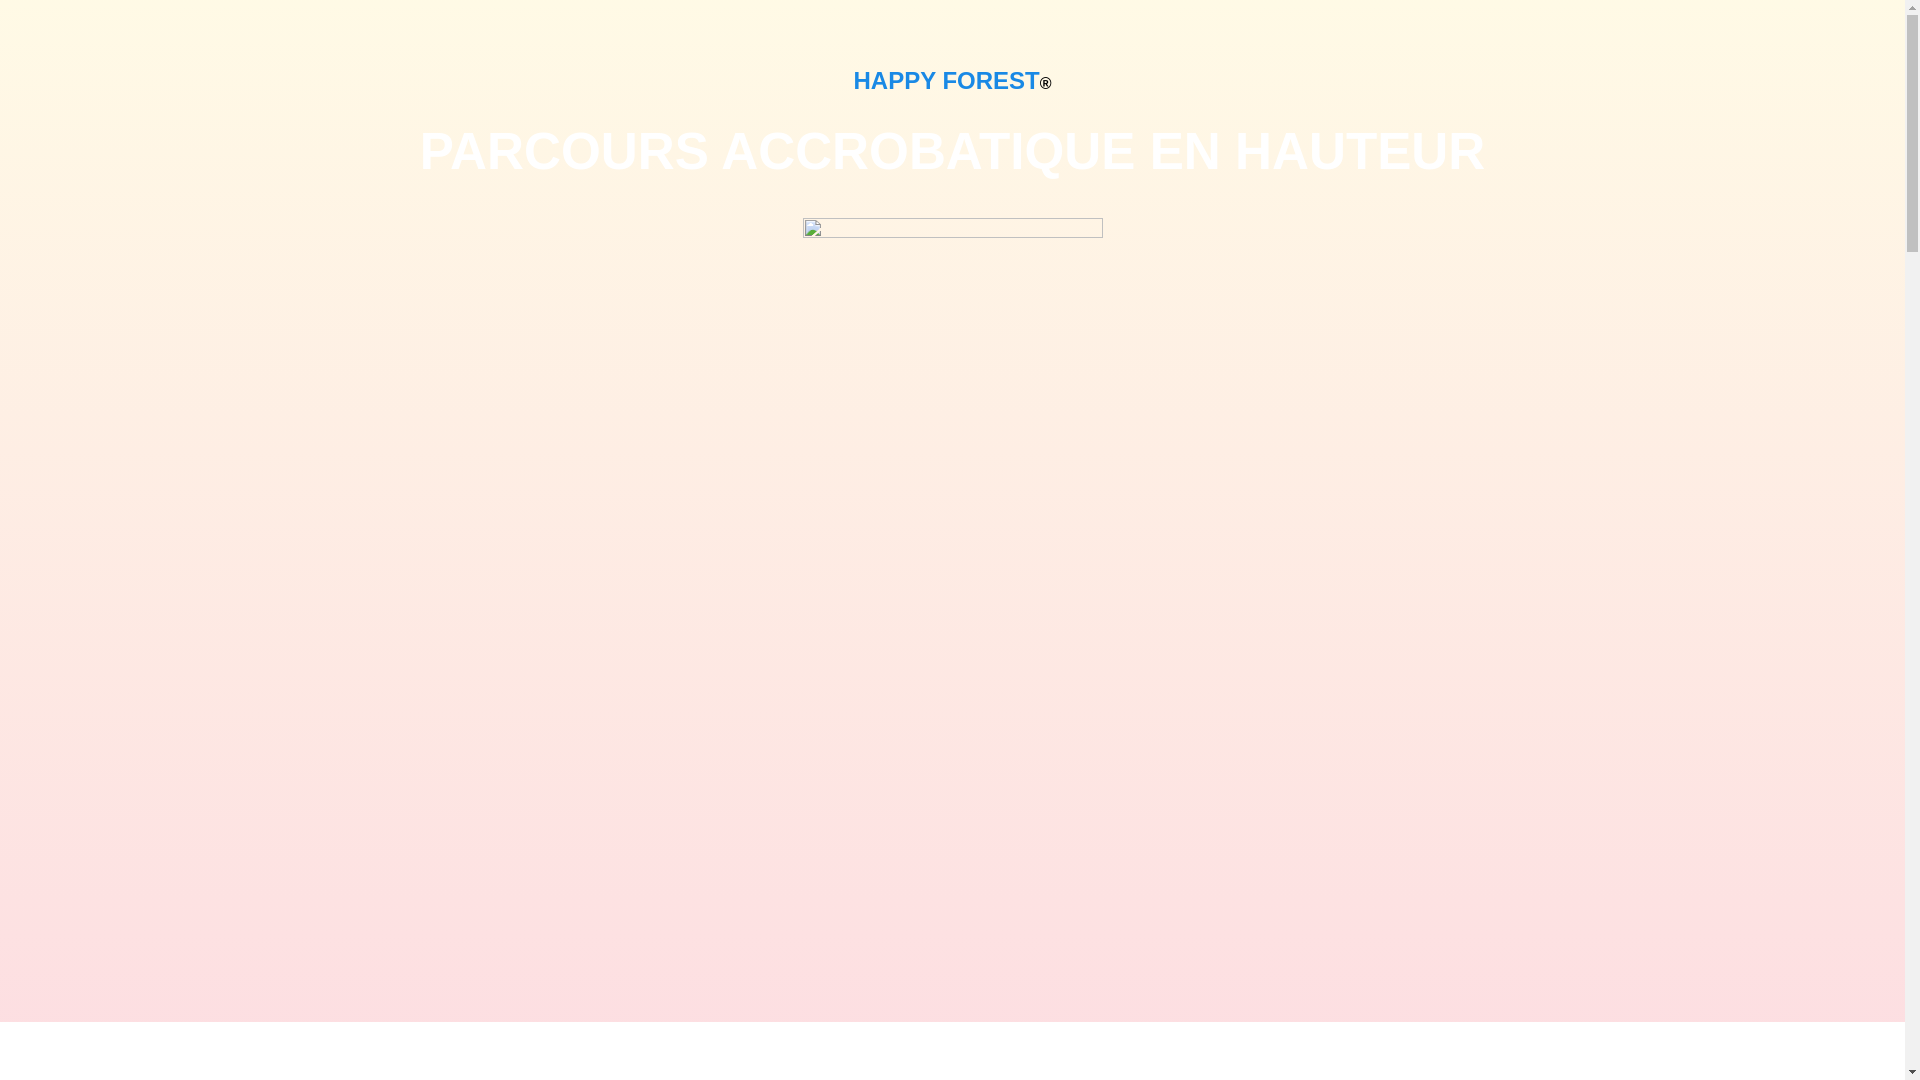 Image resolution: width=1920 pixels, height=1080 pixels. Describe the element at coordinates (498, 667) in the screenshot. I see `Tree climbing course` at that location.